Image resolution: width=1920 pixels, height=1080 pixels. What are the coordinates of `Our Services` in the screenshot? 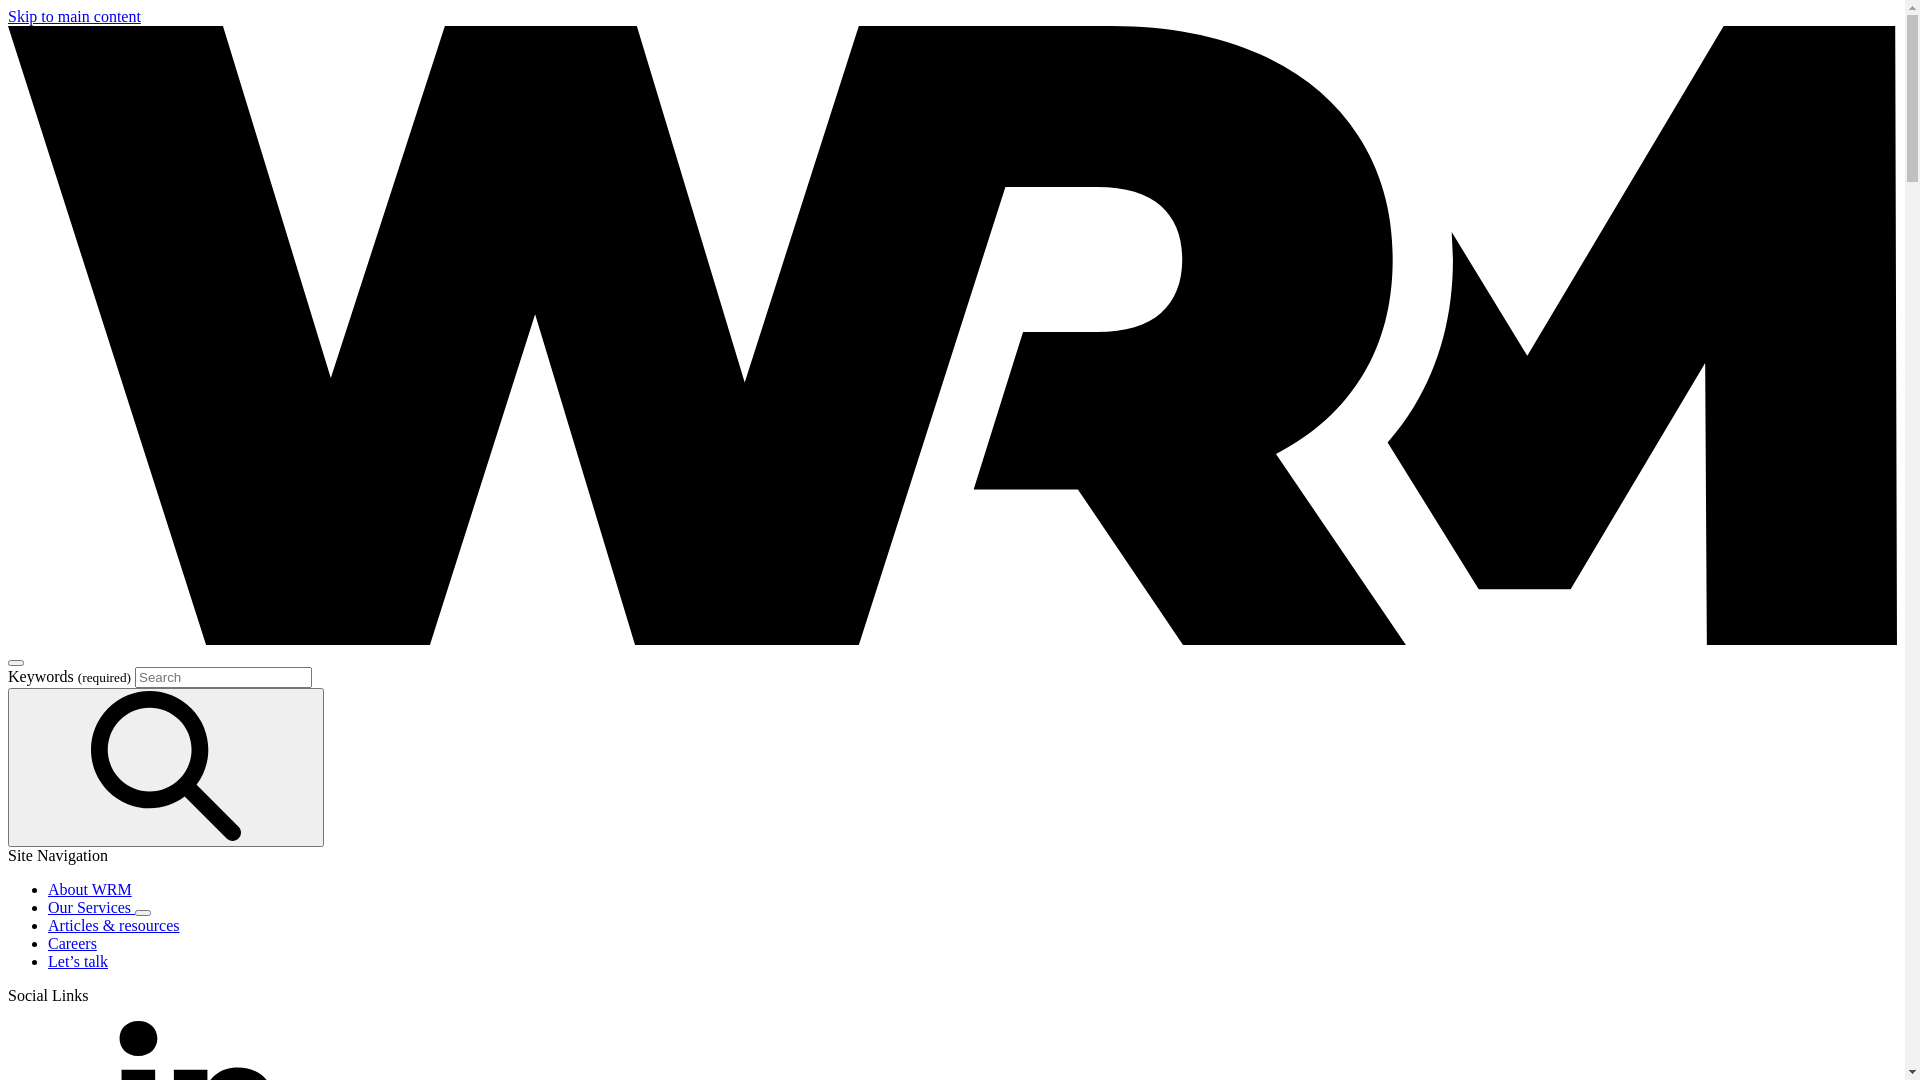 It's located at (92, 908).